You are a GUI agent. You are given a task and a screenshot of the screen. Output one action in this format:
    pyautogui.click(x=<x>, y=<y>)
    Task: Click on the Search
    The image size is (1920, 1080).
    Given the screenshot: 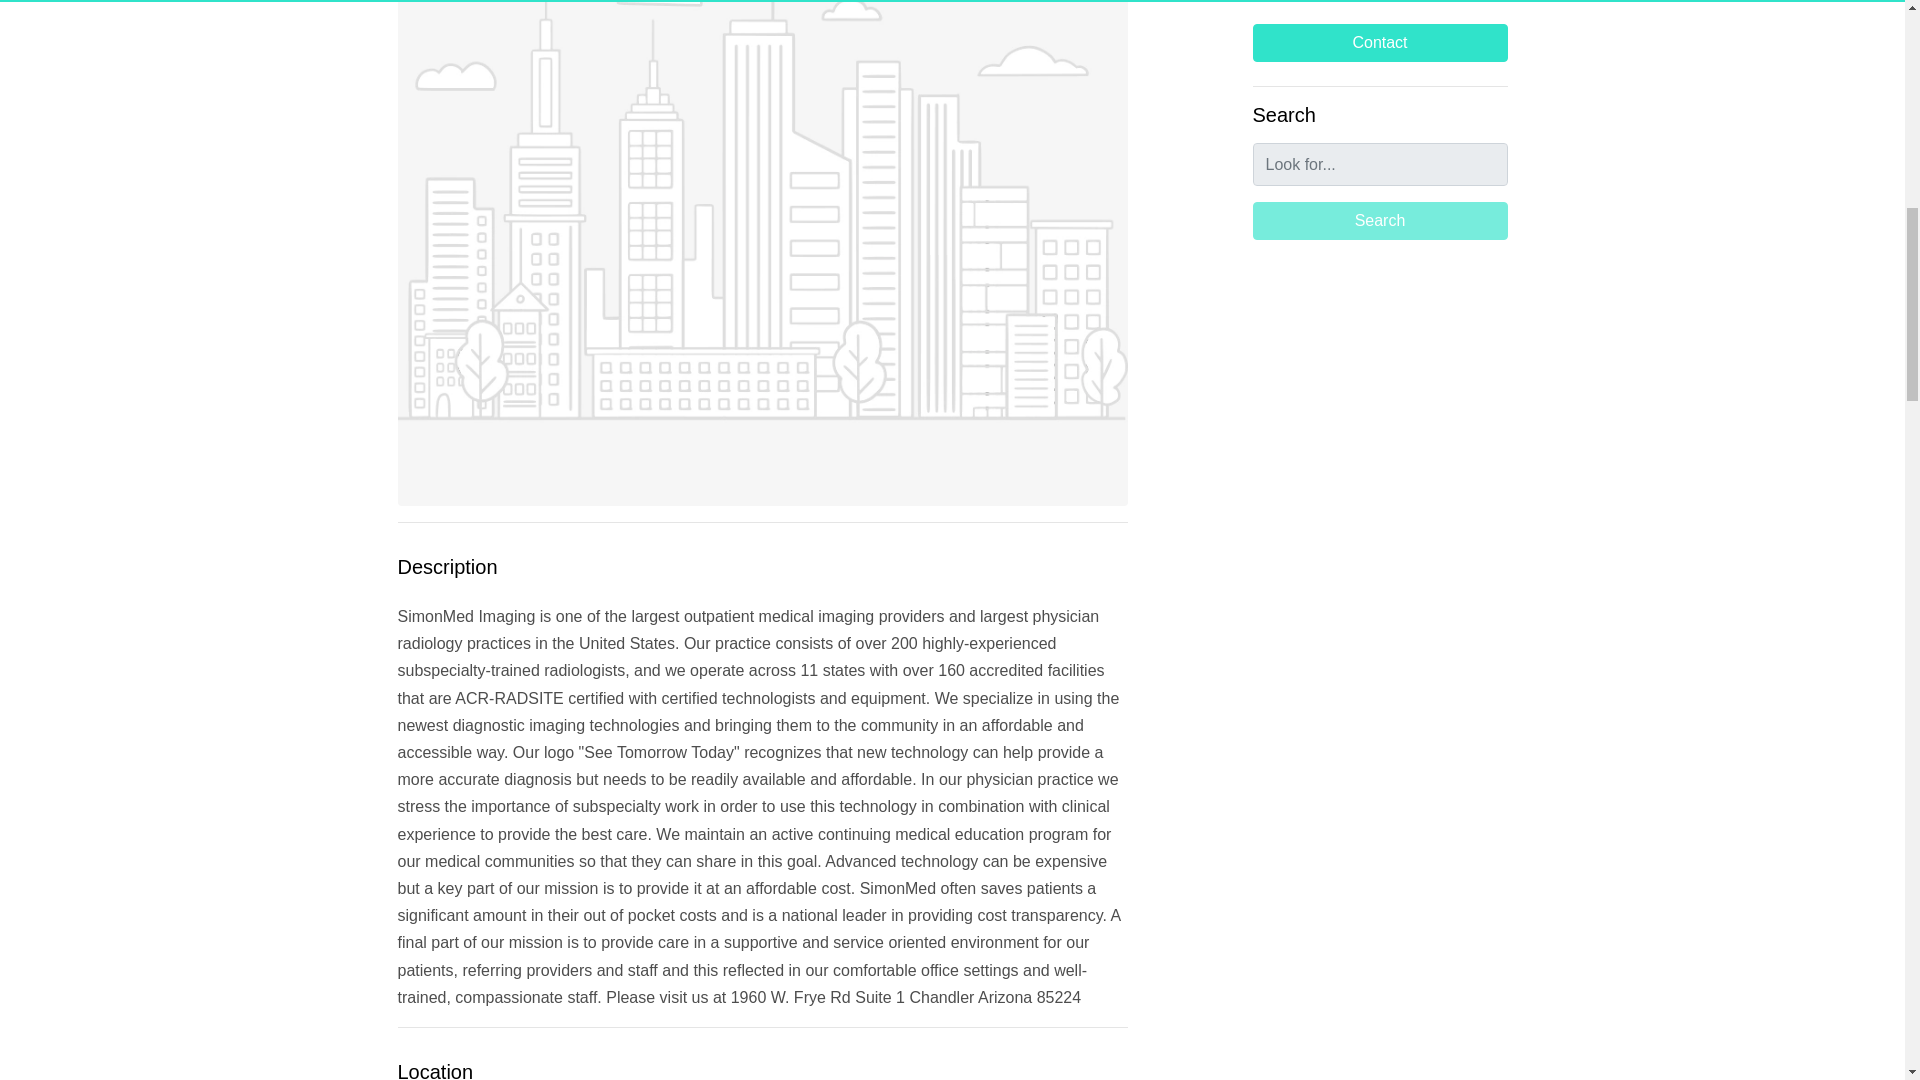 What is the action you would take?
    pyautogui.click(x=1379, y=220)
    